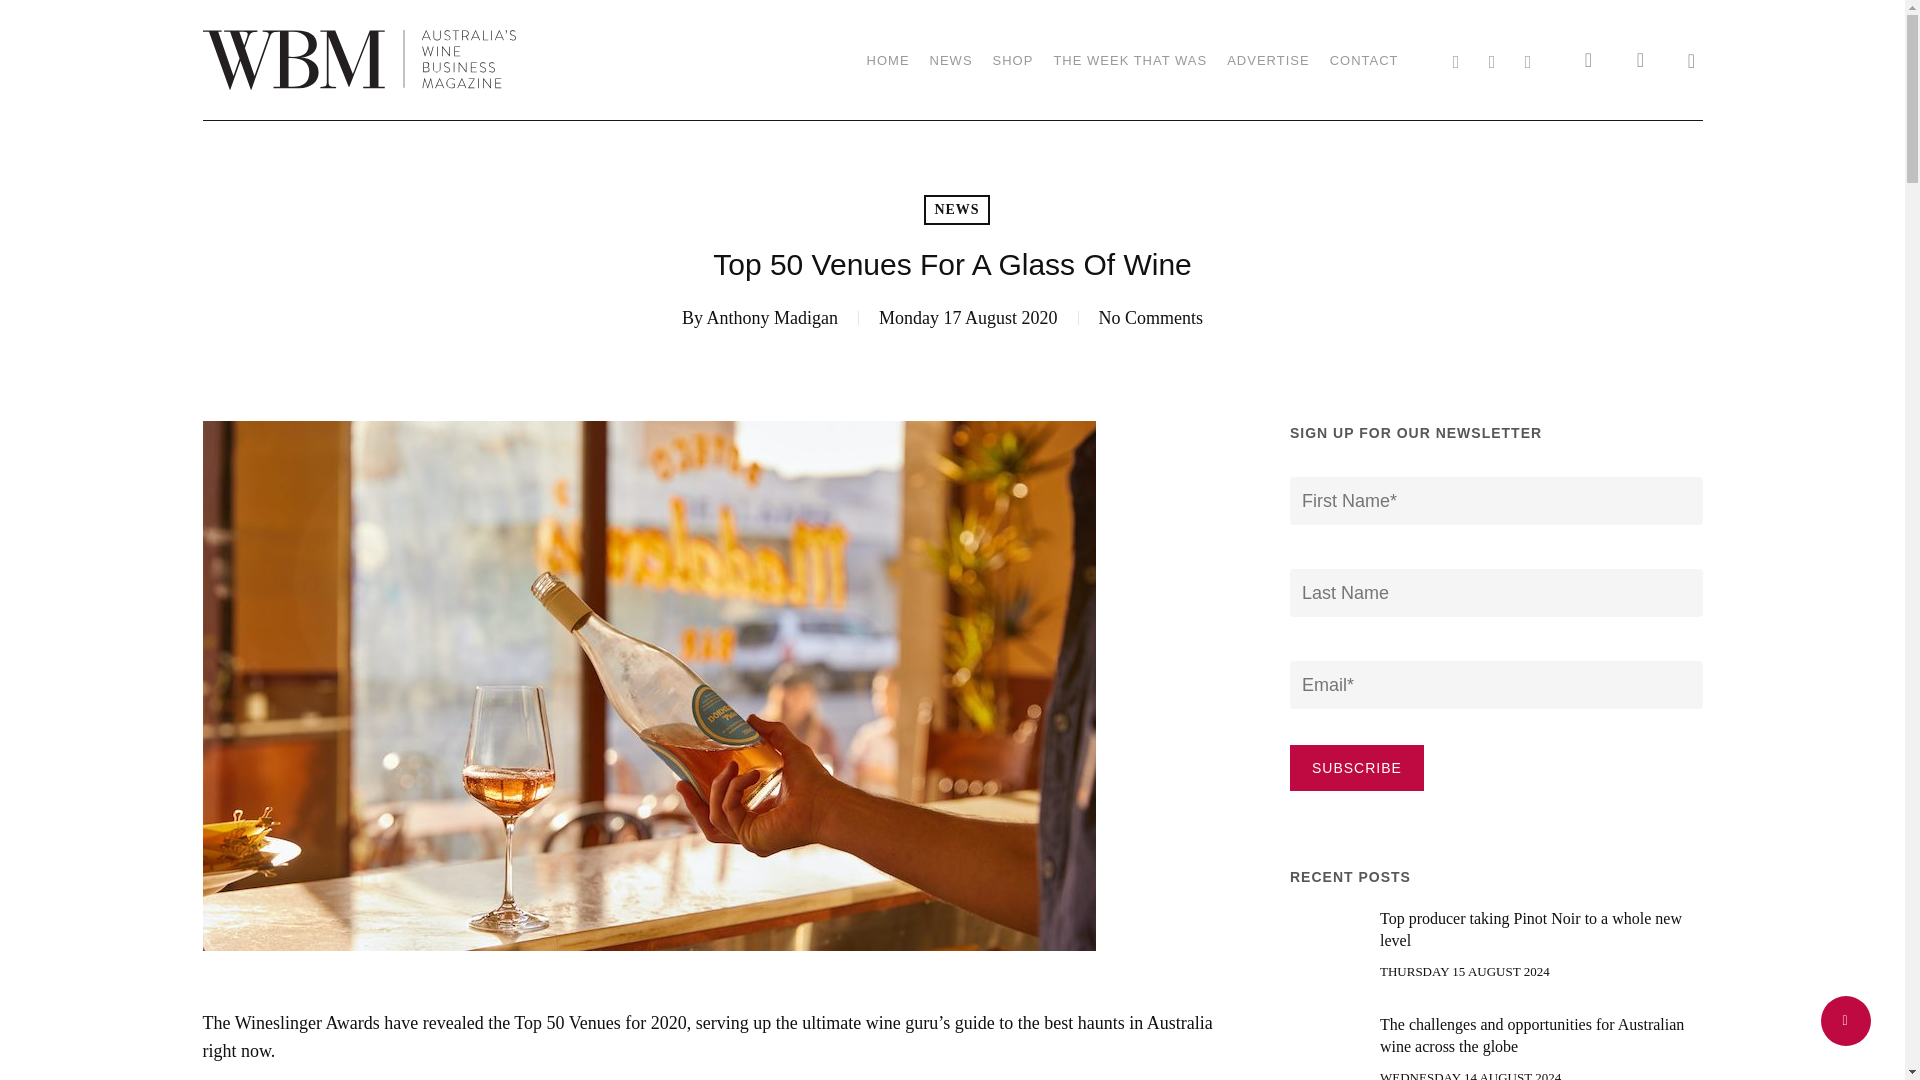 The image size is (1920, 1080). Describe the element at coordinates (1013, 60) in the screenshot. I see `SHOP` at that location.